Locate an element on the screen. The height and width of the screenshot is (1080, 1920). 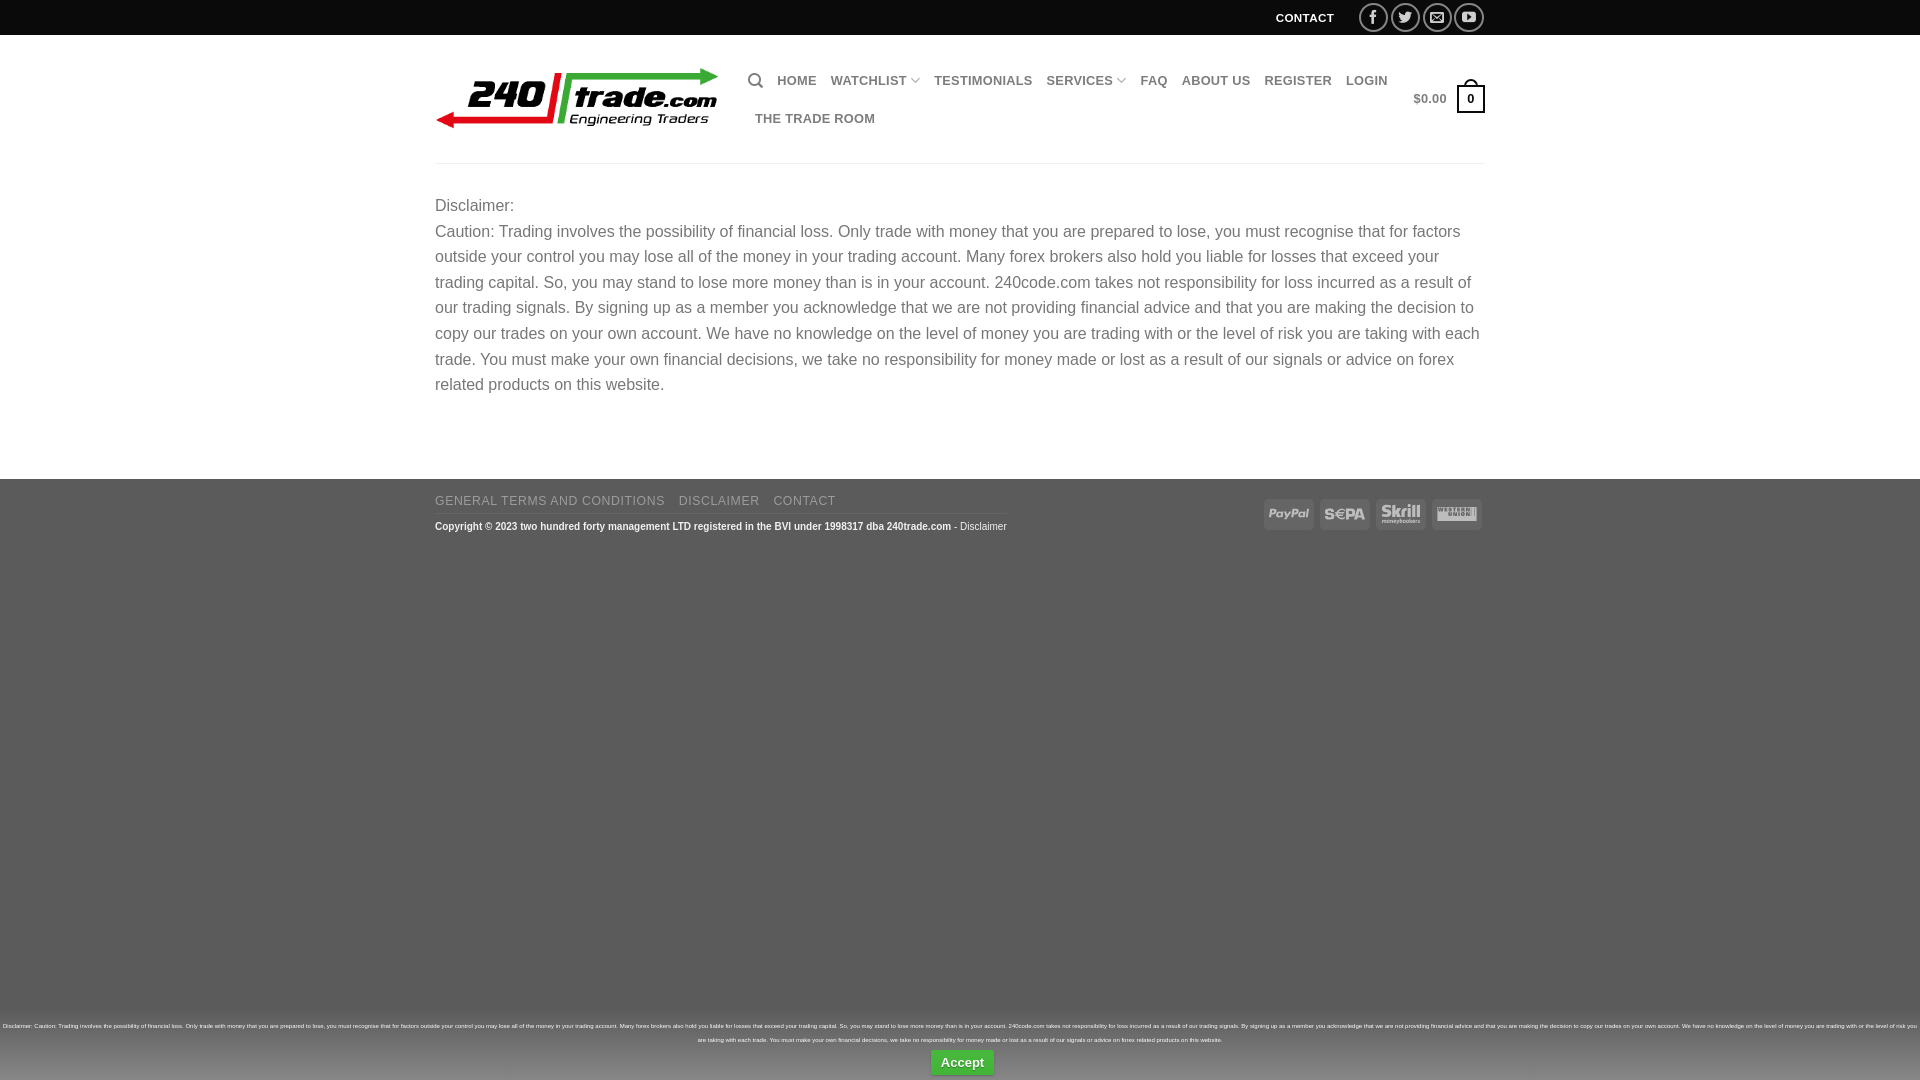
Skip to content is located at coordinates (0, 0).